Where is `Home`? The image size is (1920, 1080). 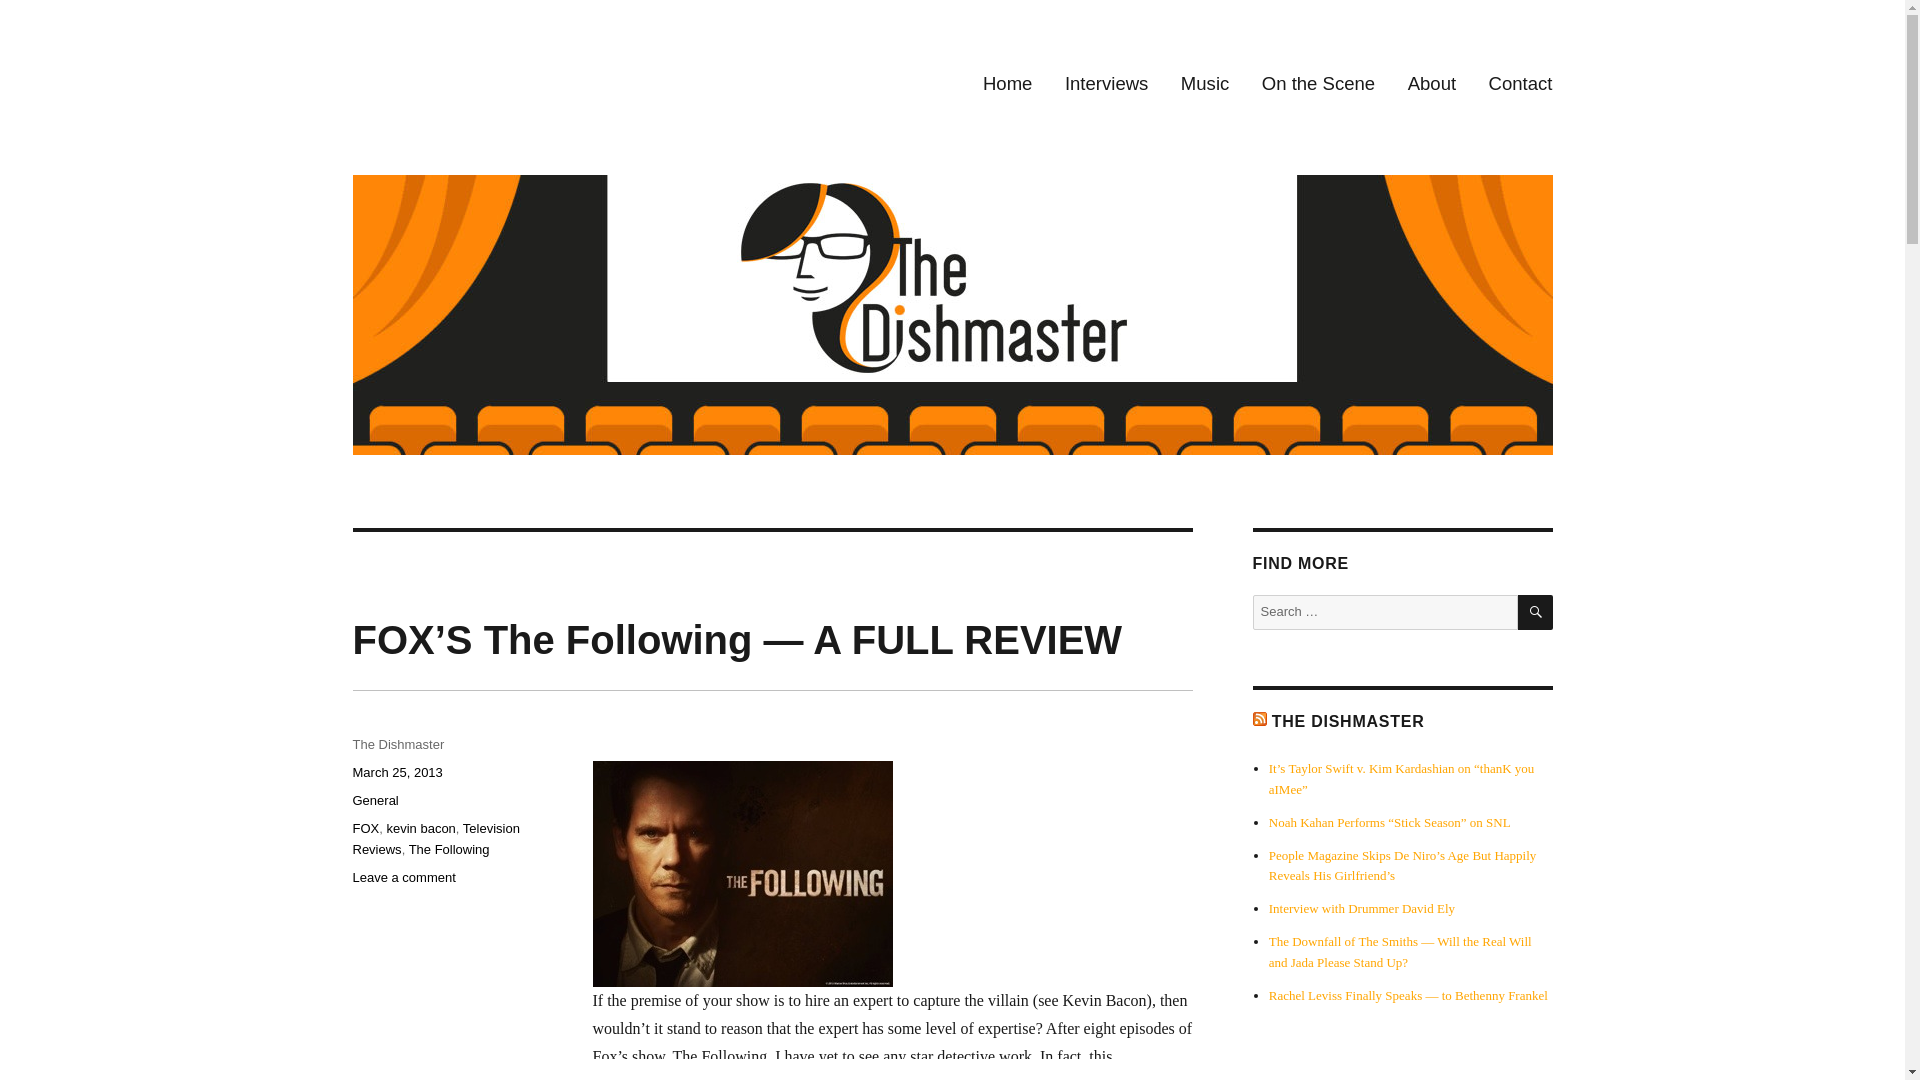
Home is located at coordinates (1008, 84).